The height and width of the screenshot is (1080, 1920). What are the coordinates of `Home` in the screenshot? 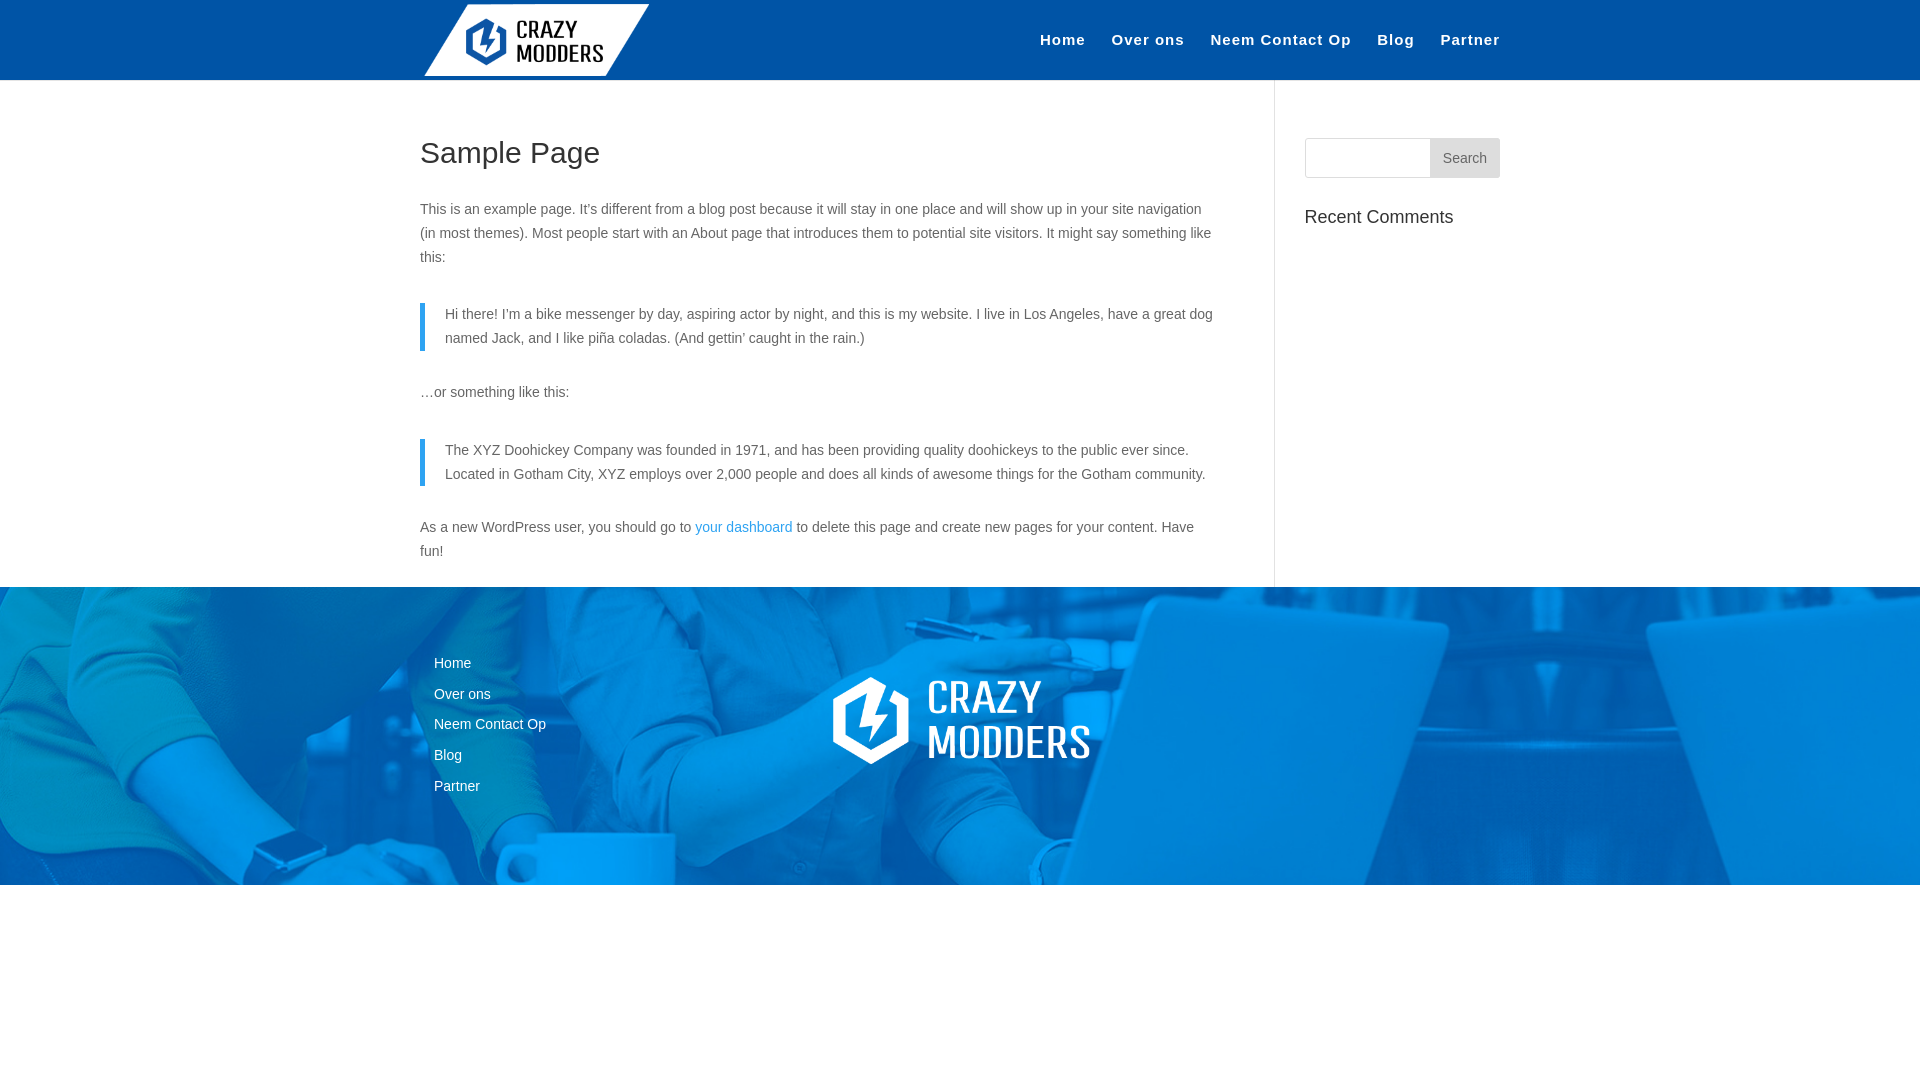 It's located at (452, 663).